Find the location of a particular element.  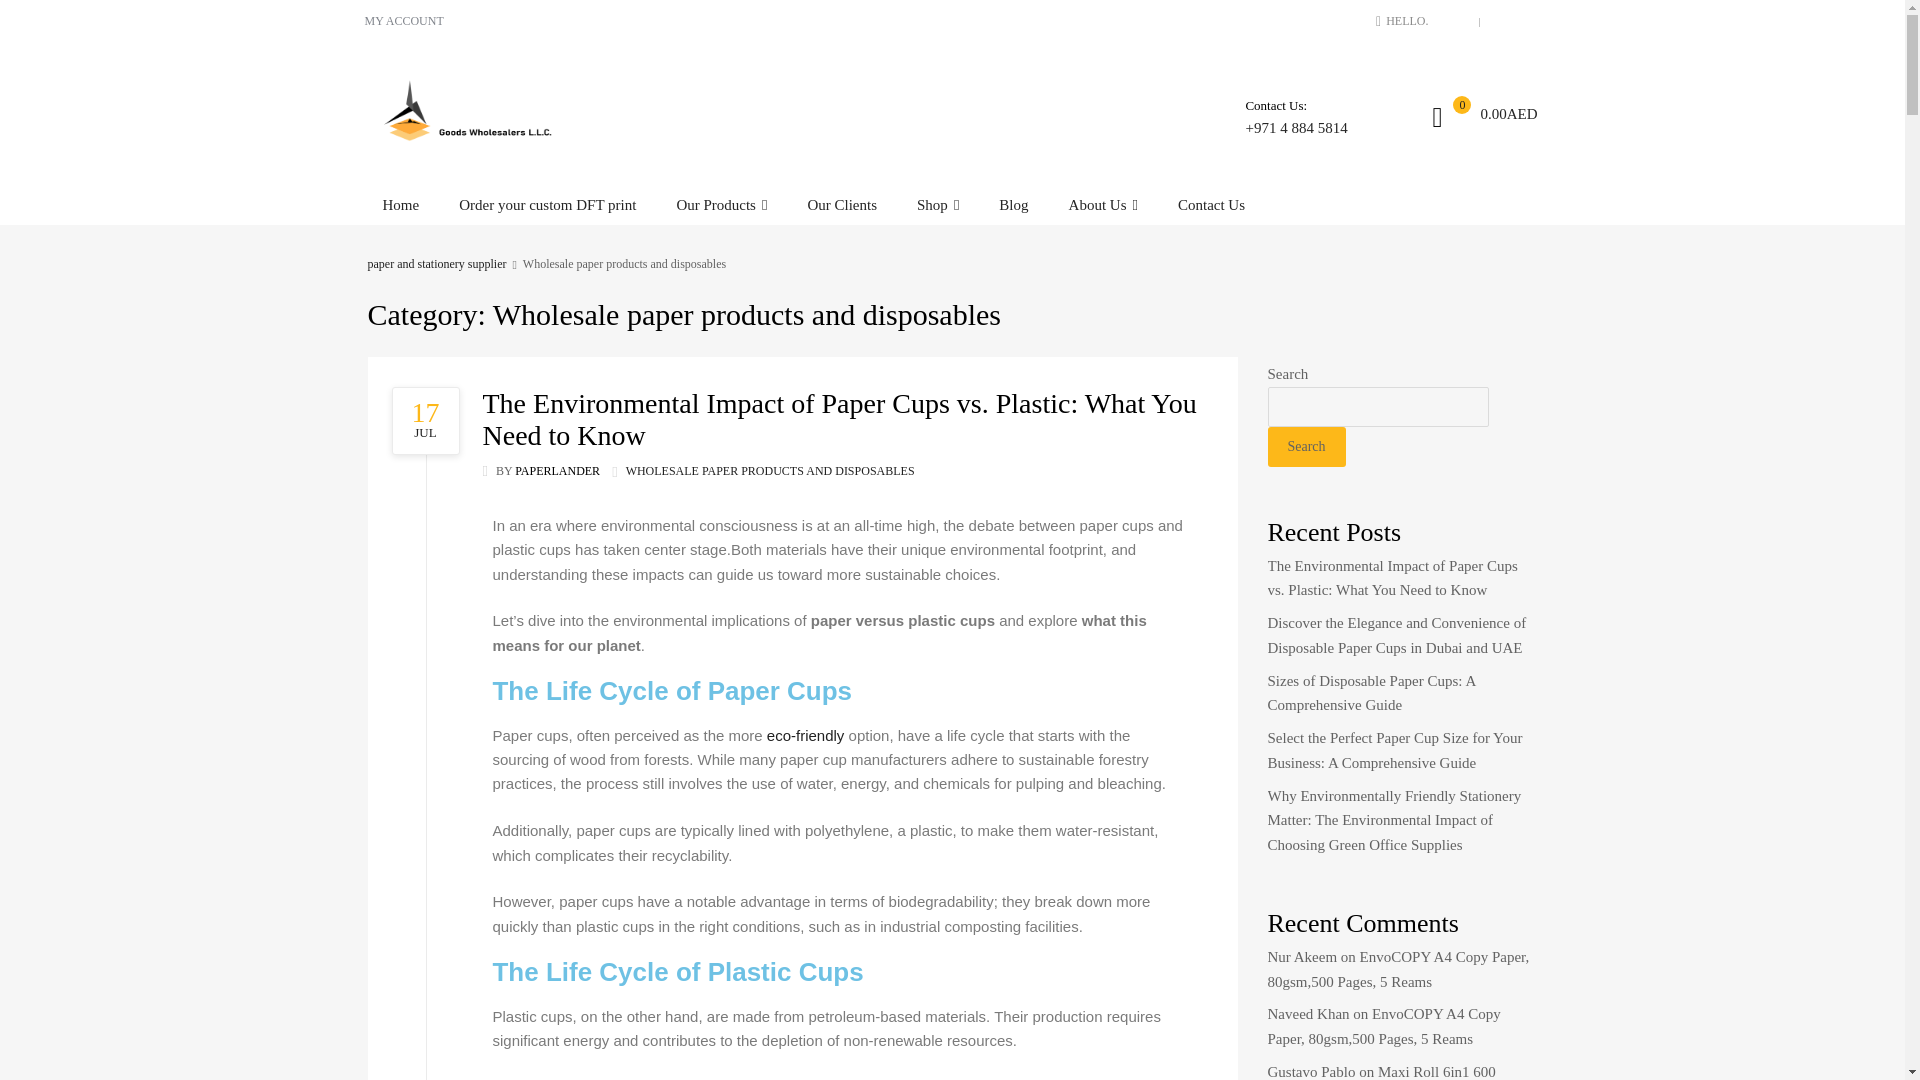

Shop is located at coordinates (430, 420).